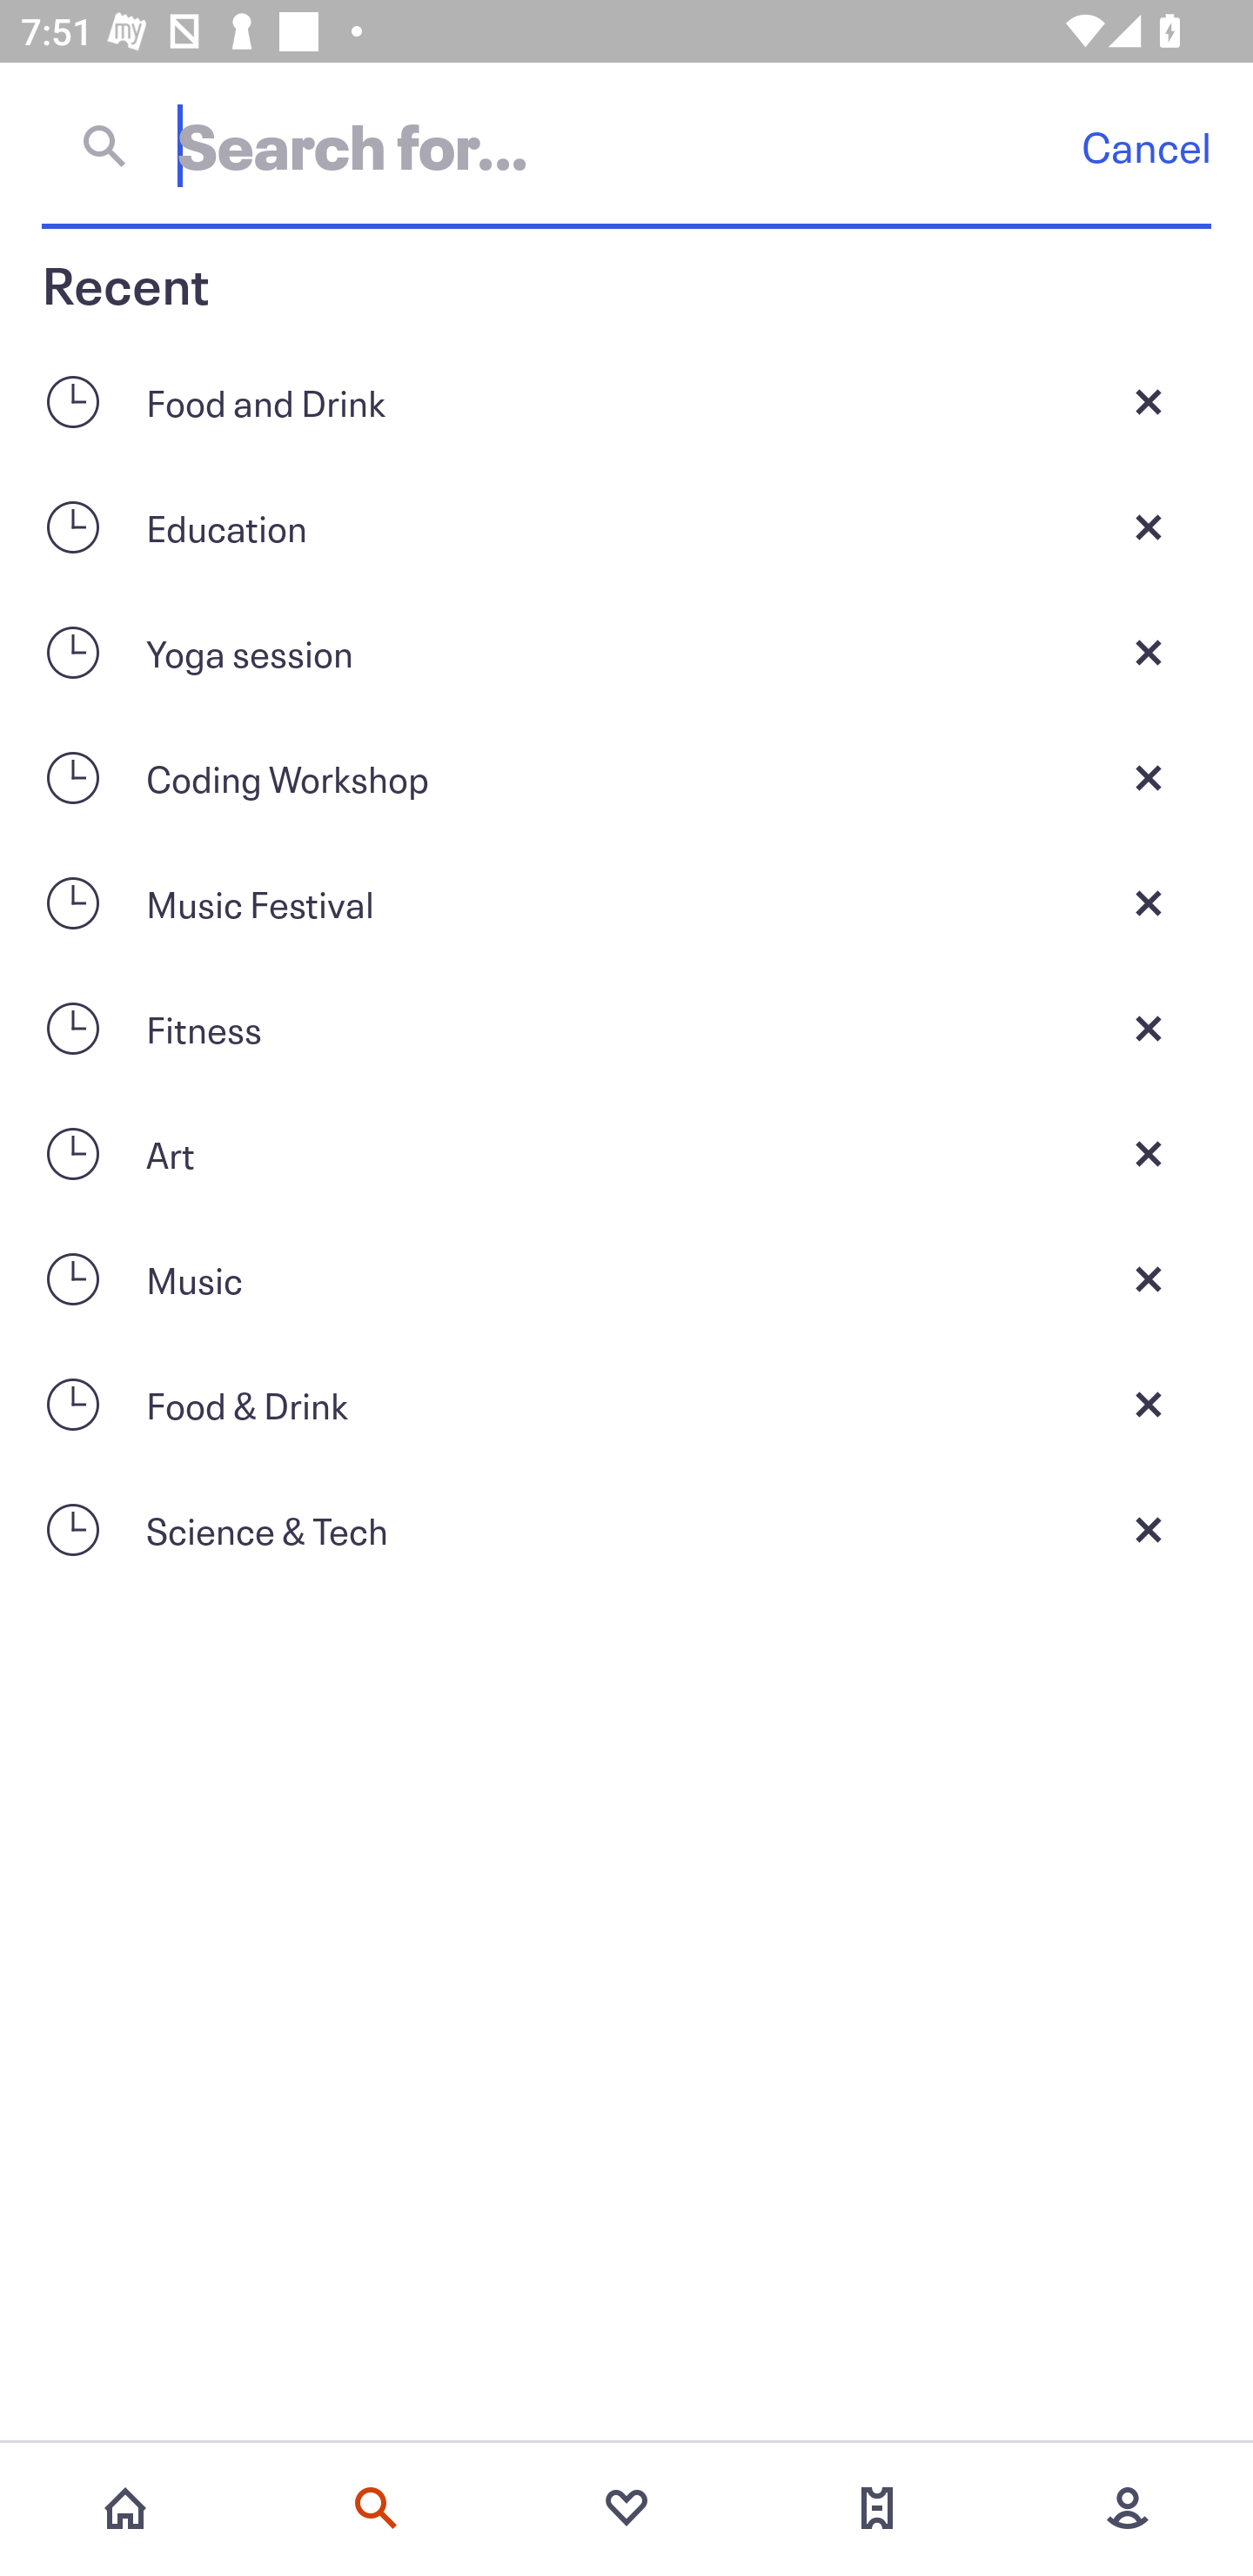 Image resolution: width=1253 pixels, height=2576 pixels. What do you see at coordinates (1128, 2508) in the screenshot?
I see `More` at bounding box center [1128, 2508].